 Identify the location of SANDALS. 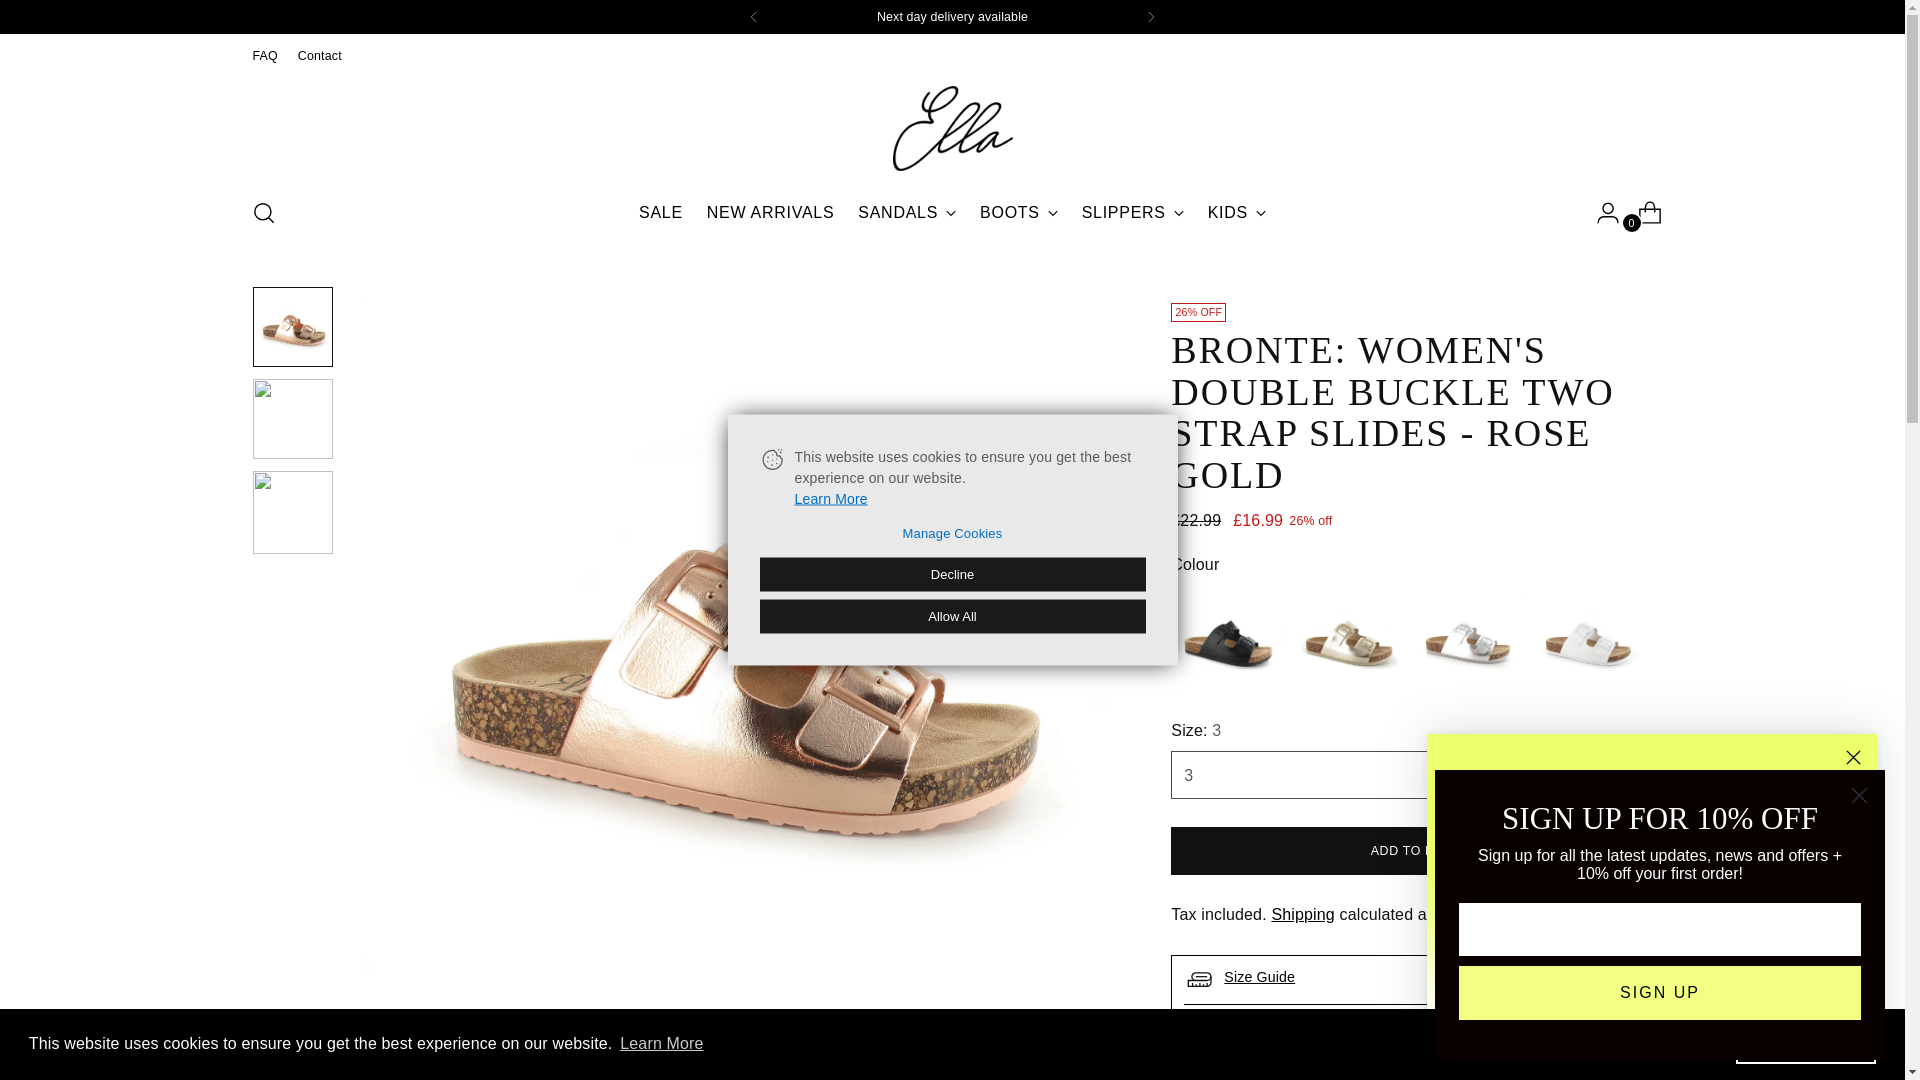
(1642, 213).